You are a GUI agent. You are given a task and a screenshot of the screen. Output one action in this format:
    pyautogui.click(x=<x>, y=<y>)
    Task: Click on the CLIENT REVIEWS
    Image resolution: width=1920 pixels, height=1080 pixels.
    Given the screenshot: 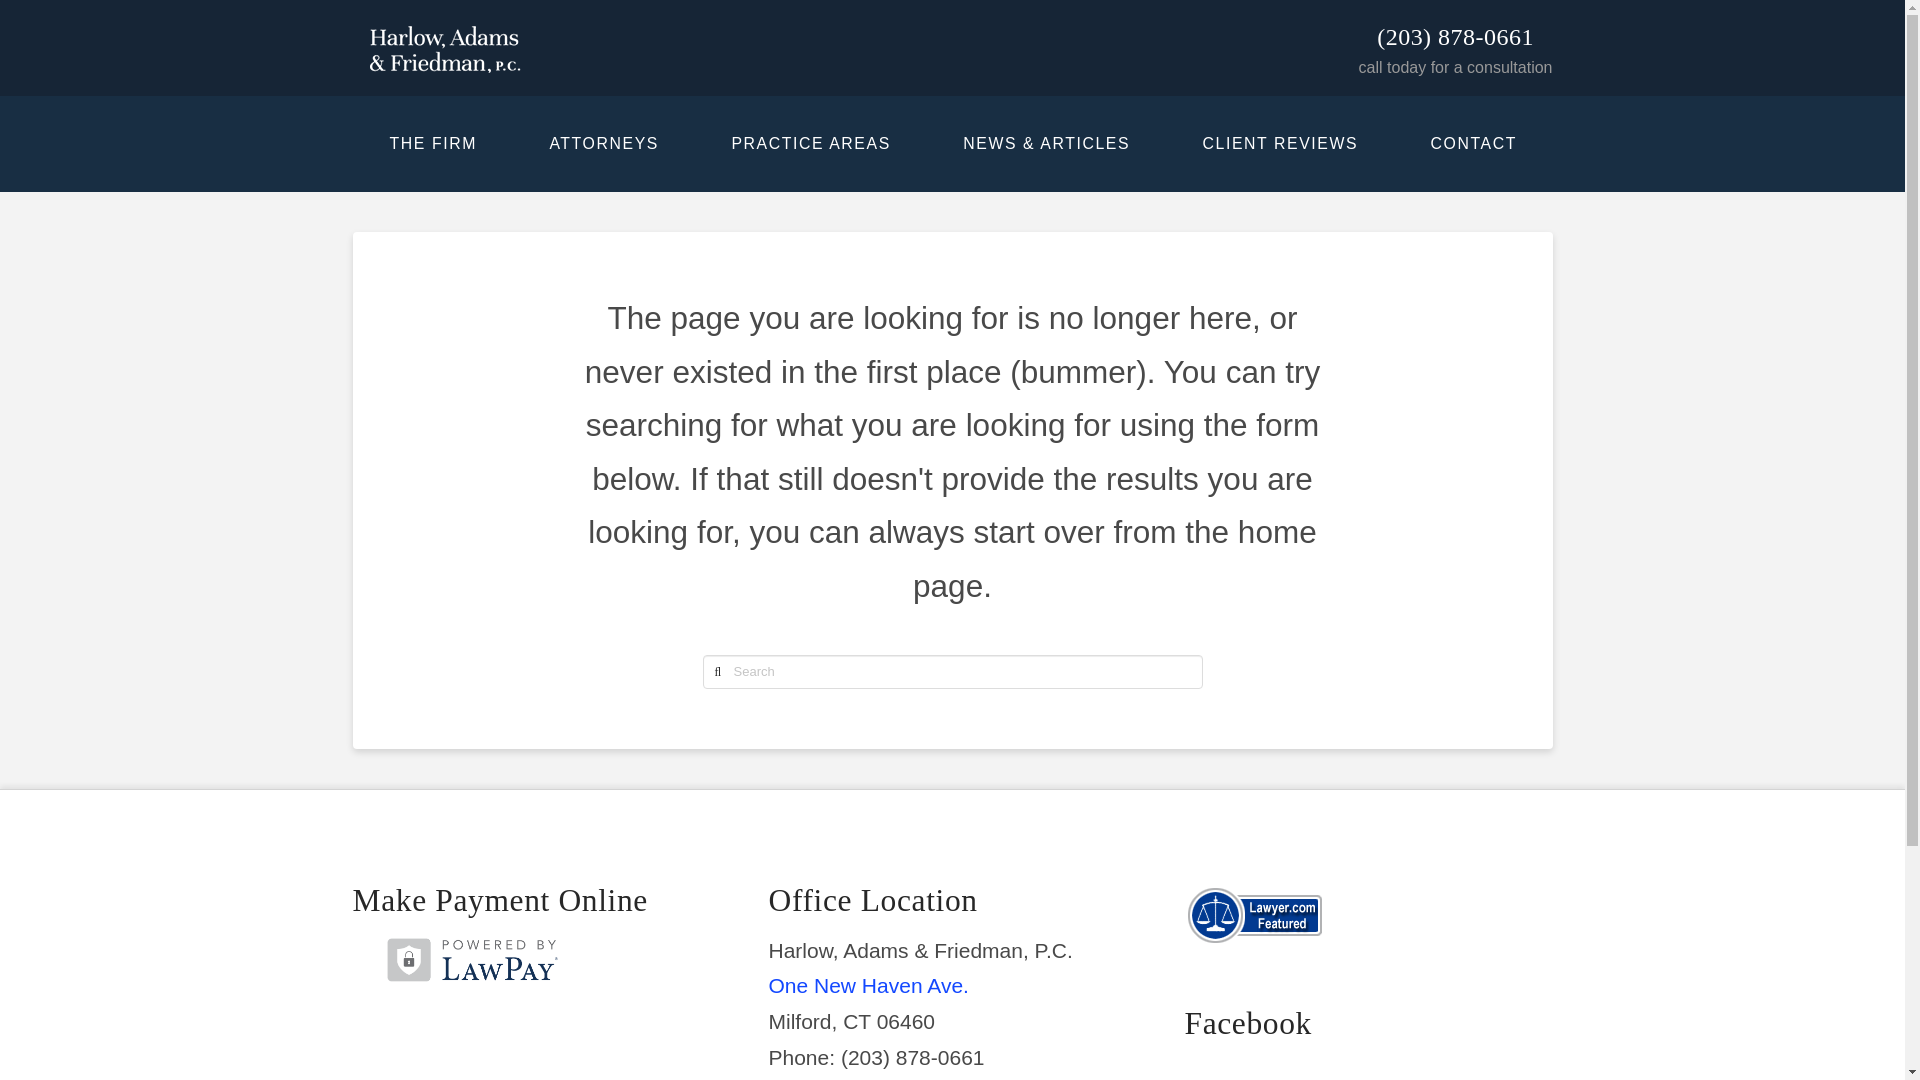 What is the action you would take?
    pyautogui.click(x=1279, y=144)
    